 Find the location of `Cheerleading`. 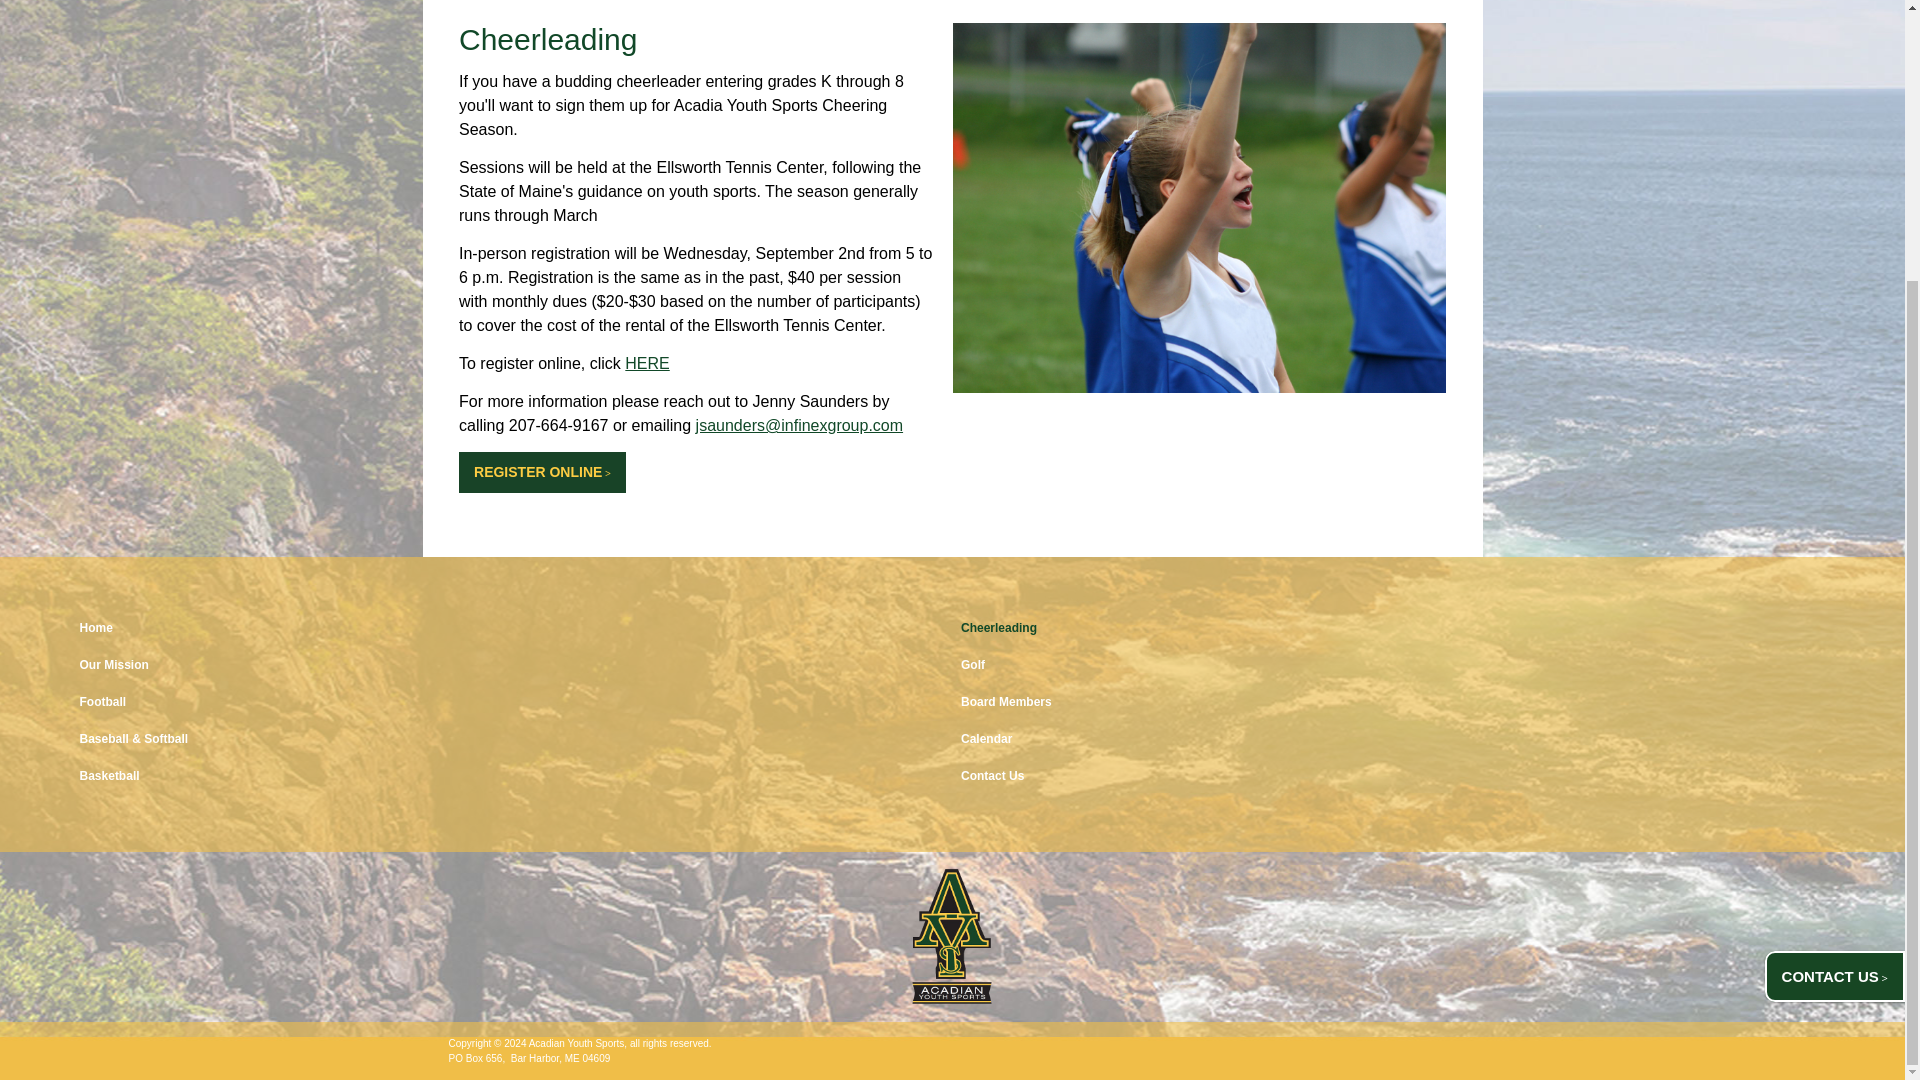

Cheerleading is located at coordinates (1392, 630).